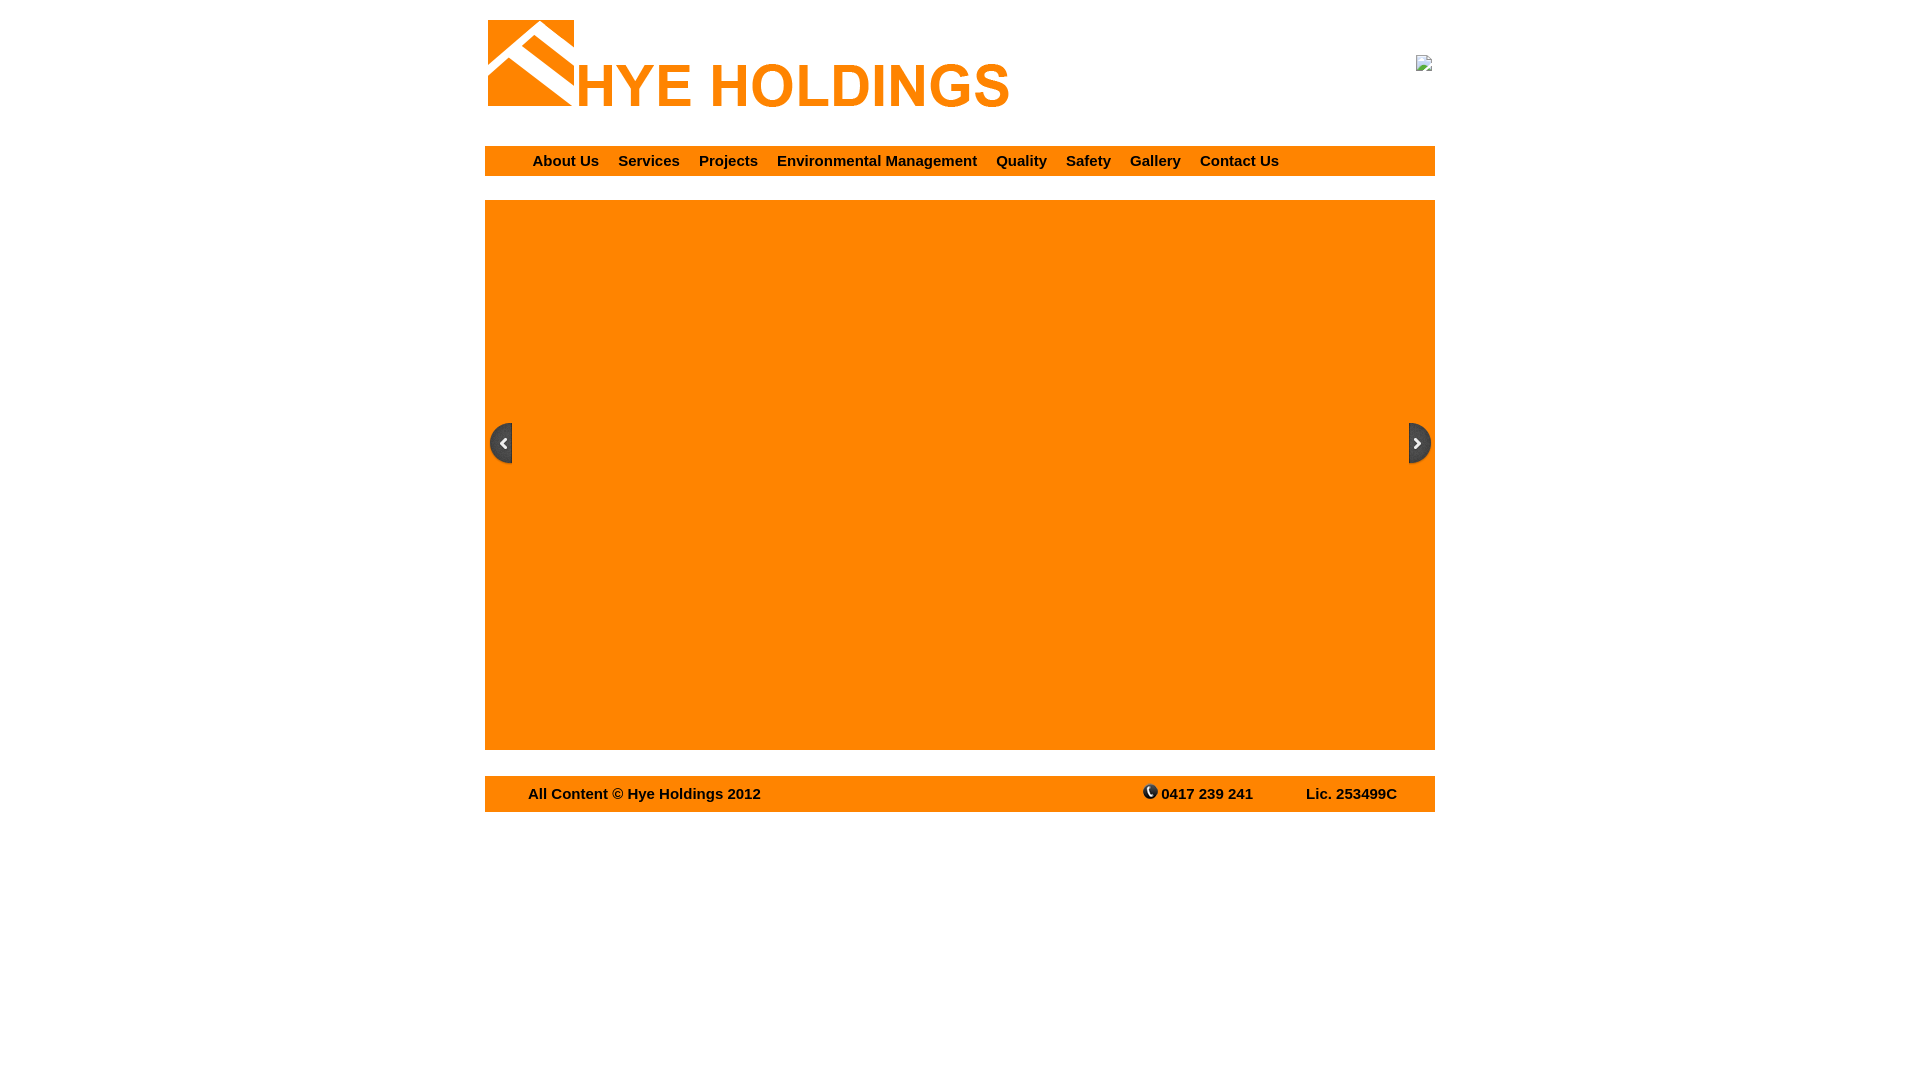 Image resolution: width=1920 pixels, height=1080 pixels. Describe the element at coordinates (728, 160) in the screenshot. I see `Projects` at that location.